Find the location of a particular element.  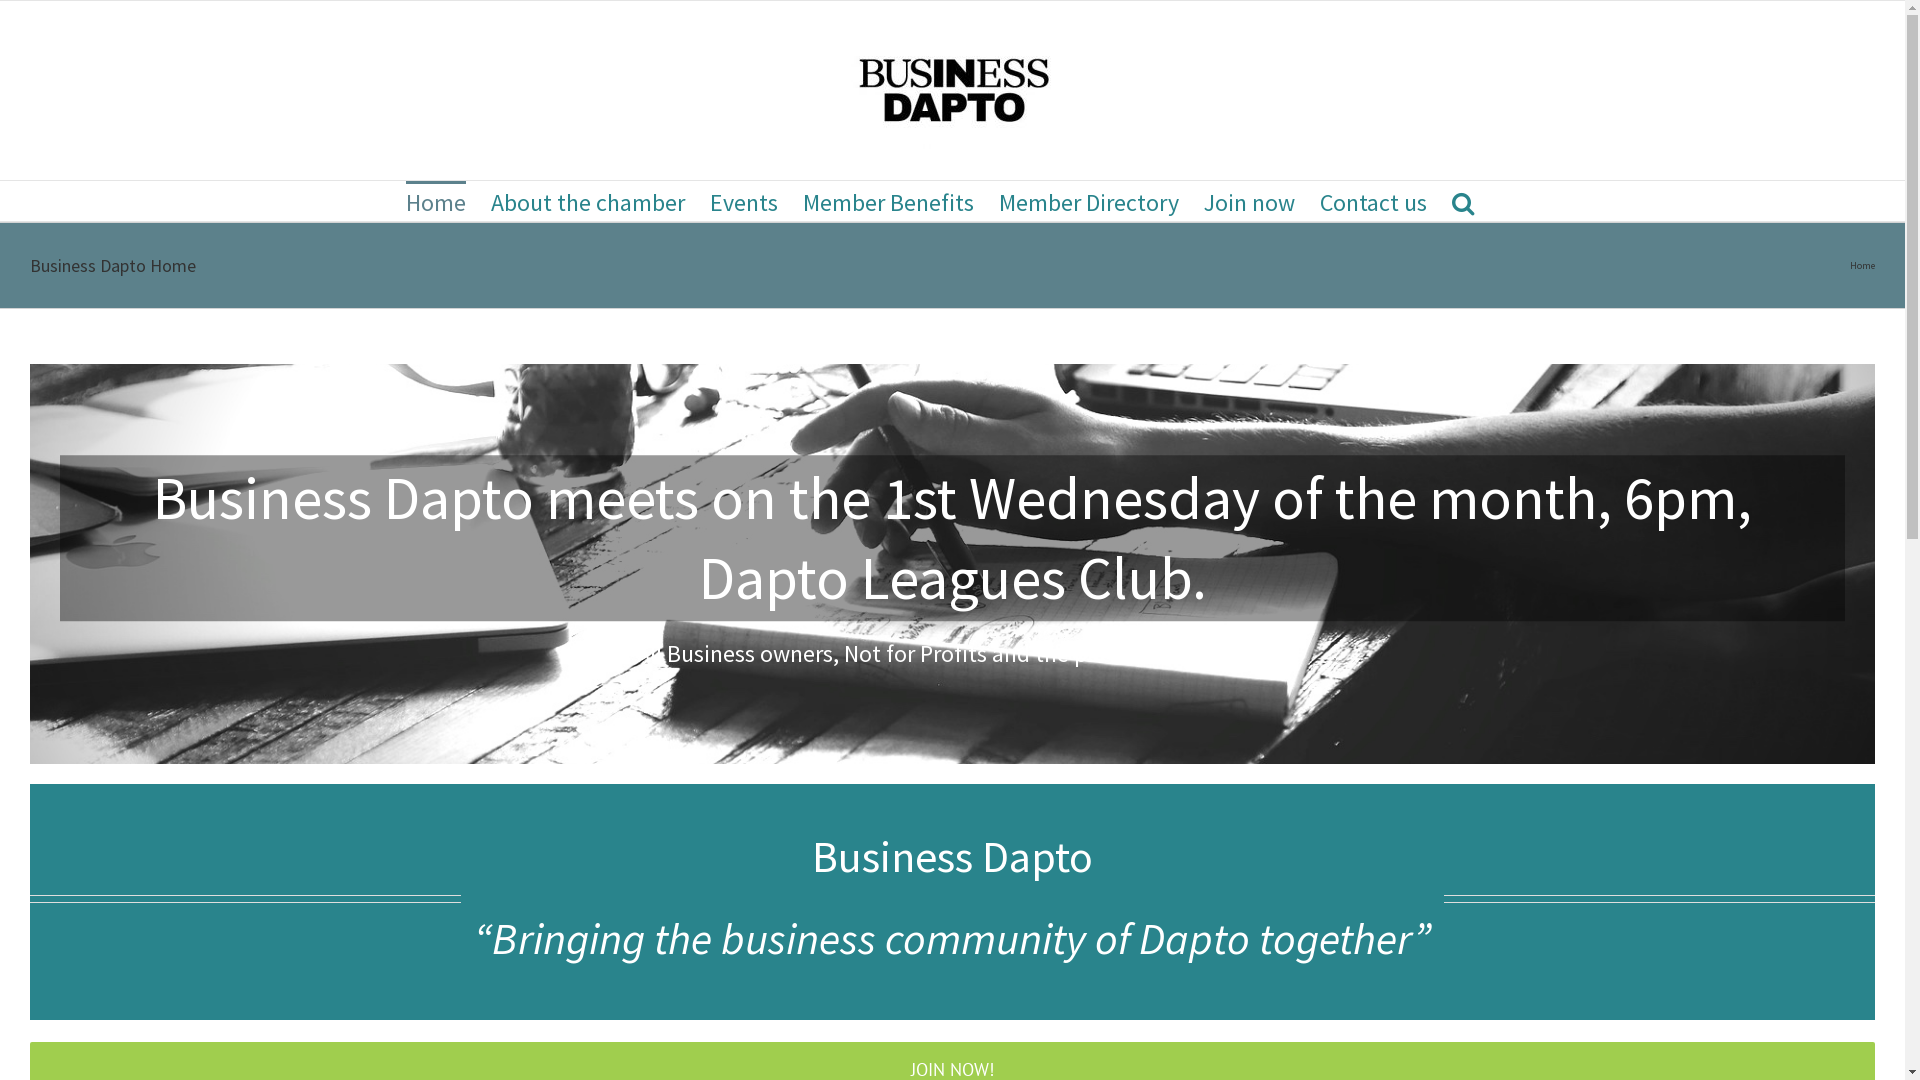

About the chamber is located at coordinates (588, 201).